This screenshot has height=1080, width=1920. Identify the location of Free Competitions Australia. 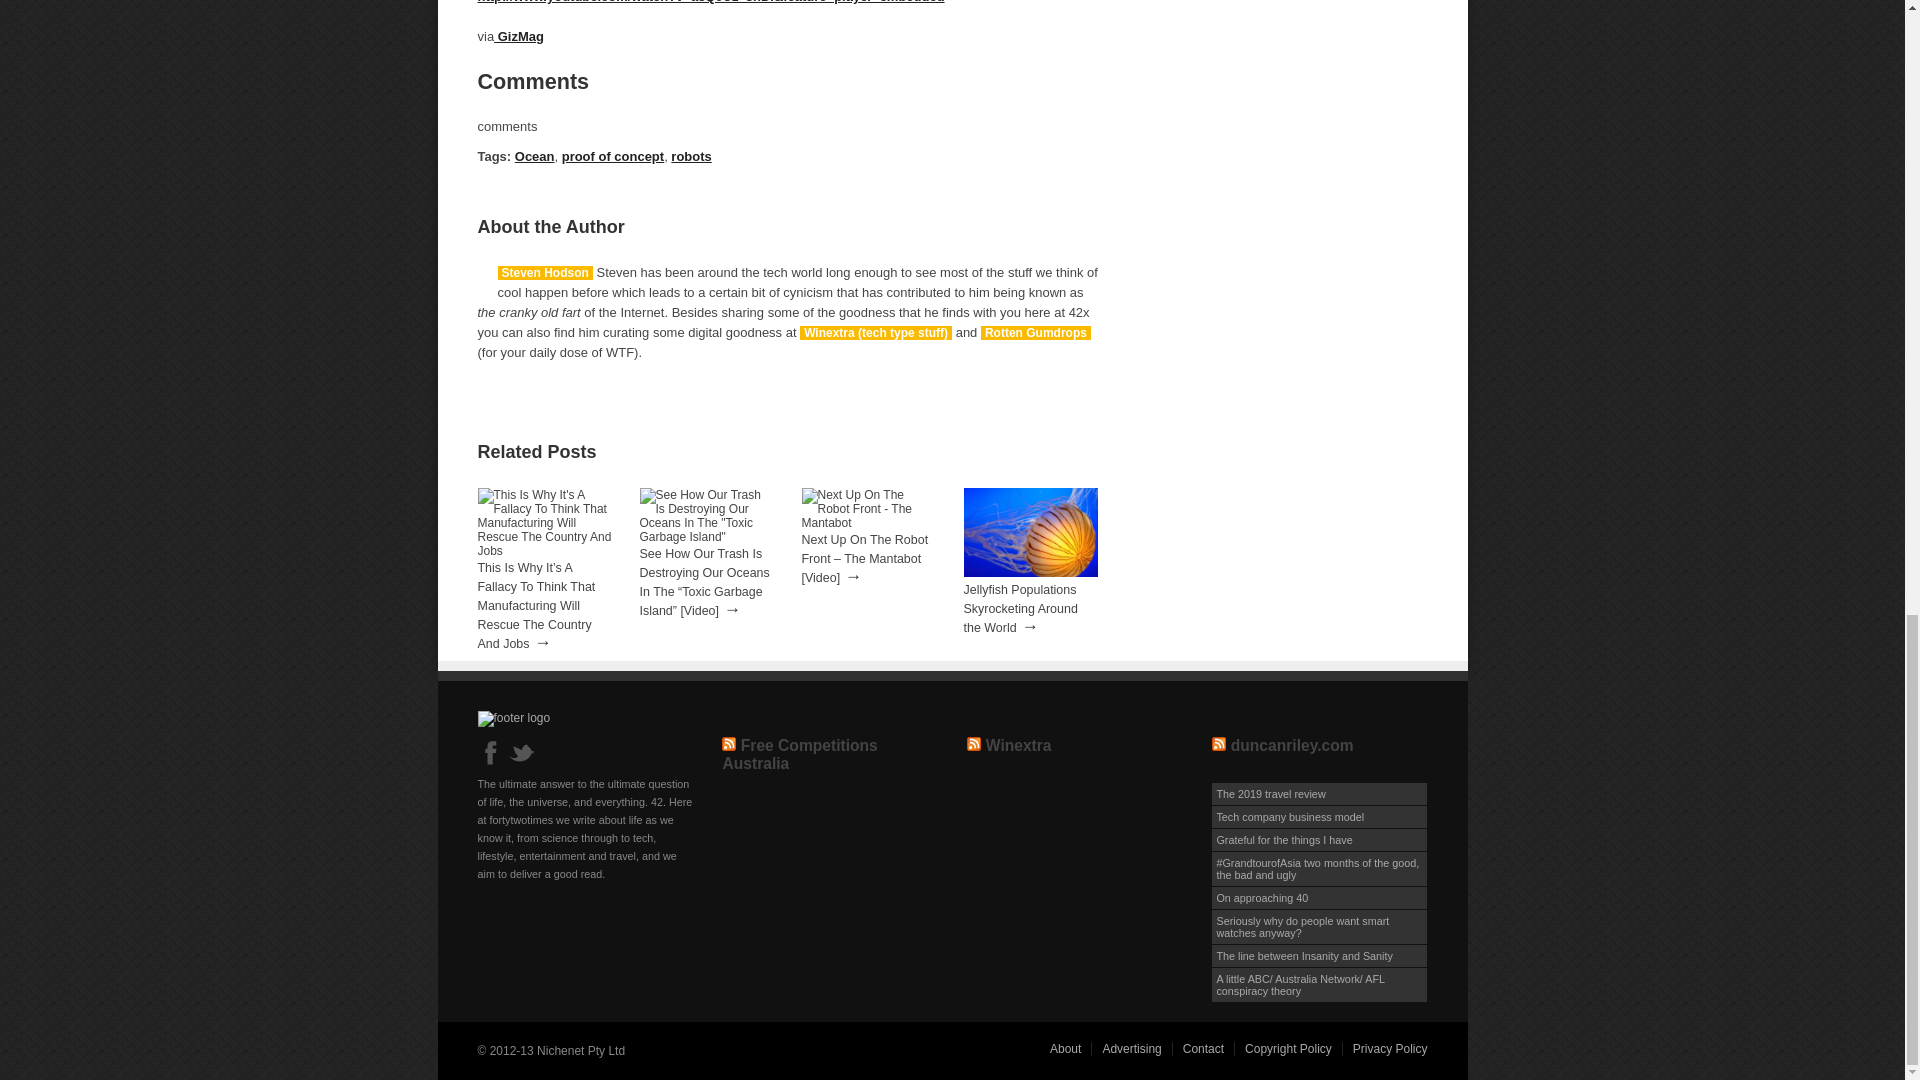
(799, 754).